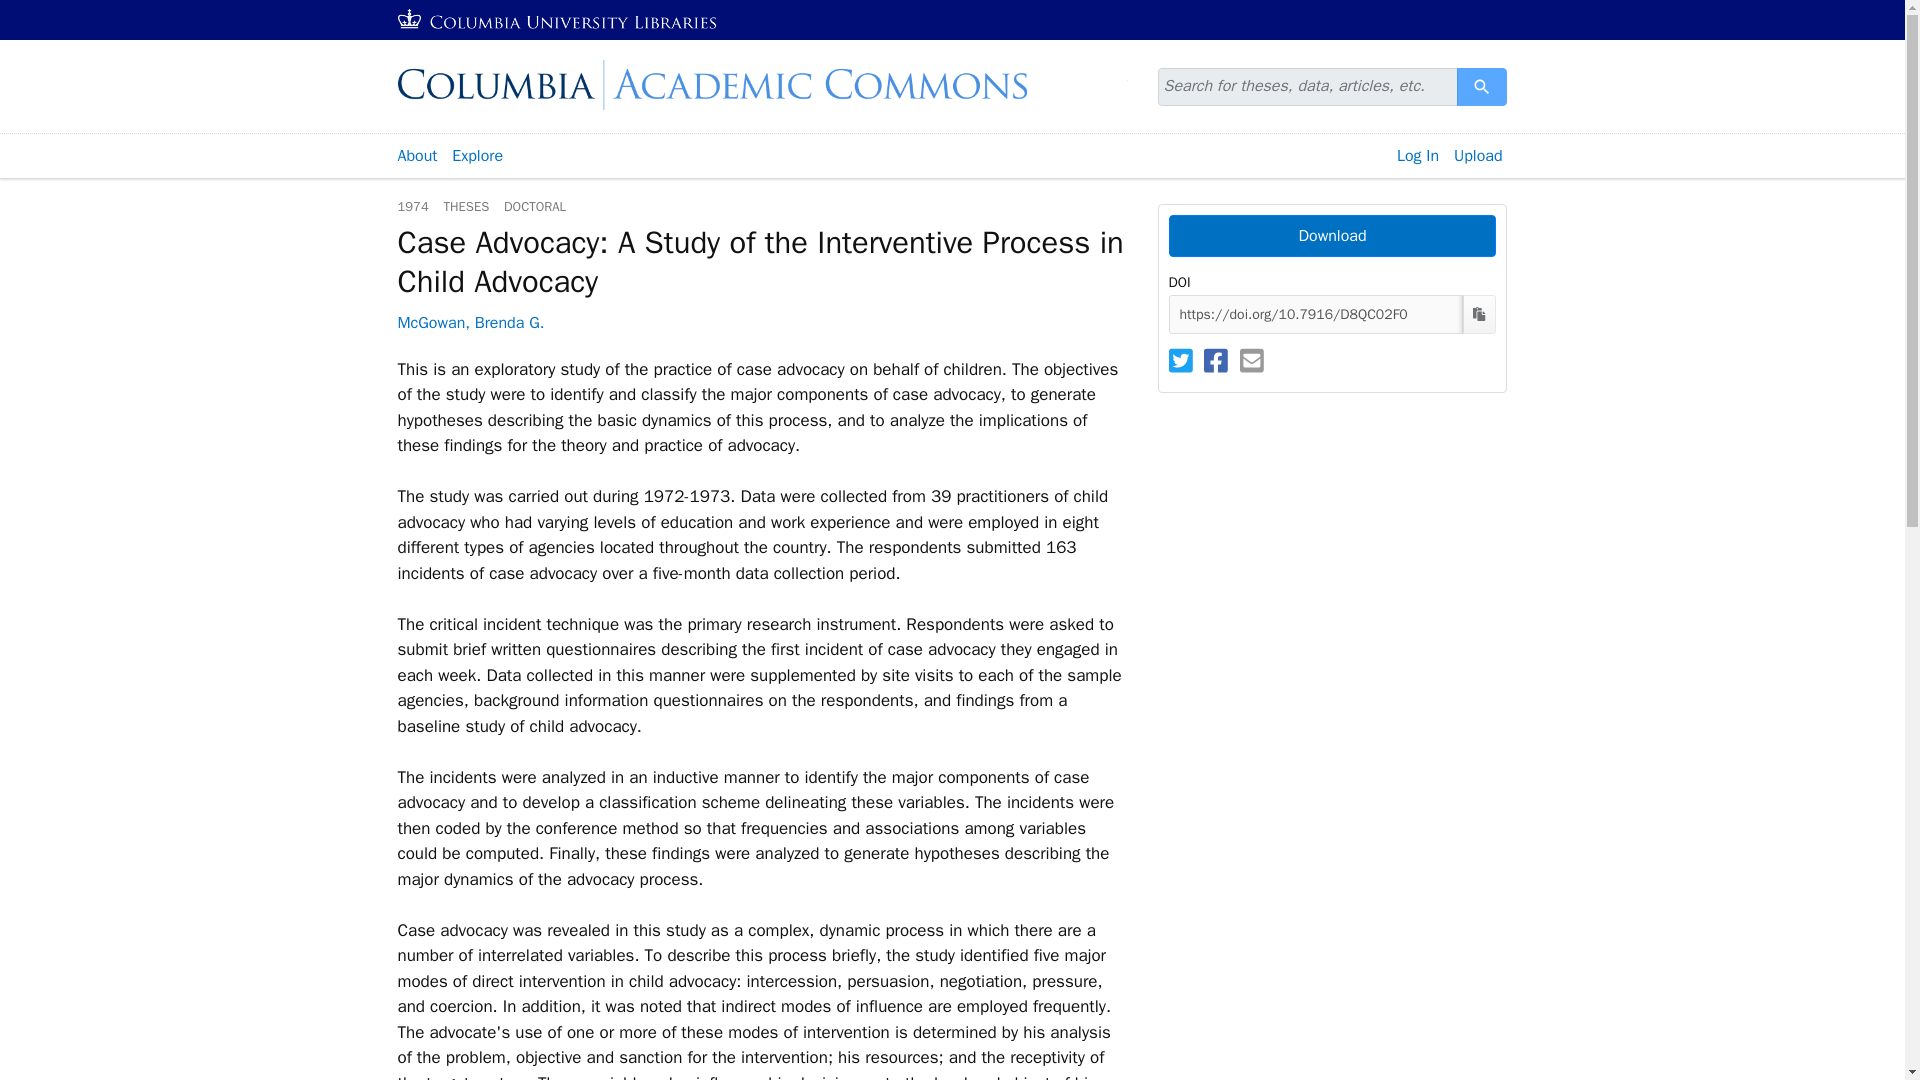 The width and height of the screenshot is (1920, 1080). What do you see at coordinates (52, 12) in the screenshot?
I see `Skip to main content` at bounding box center [52, 12].